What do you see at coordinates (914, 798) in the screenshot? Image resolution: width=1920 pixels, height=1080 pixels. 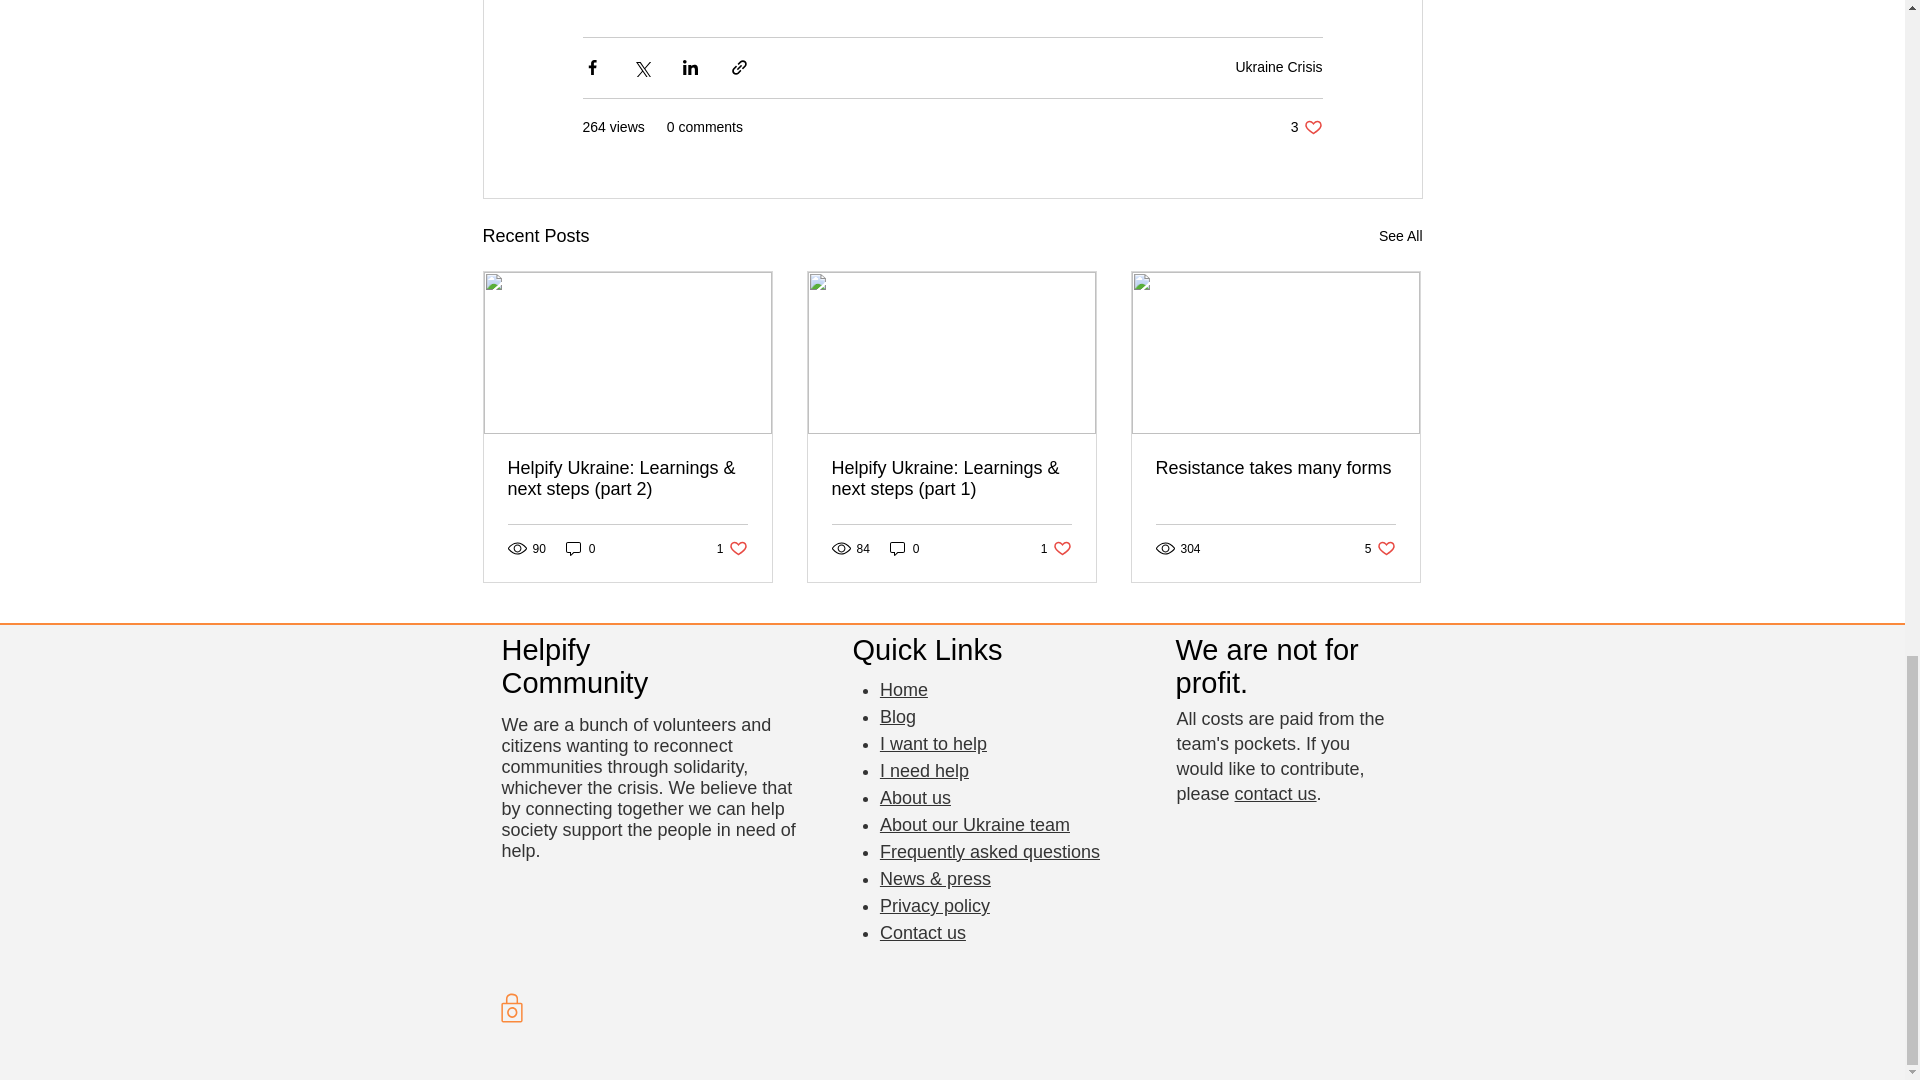 I see `See All` at bounding box center [914, 798].